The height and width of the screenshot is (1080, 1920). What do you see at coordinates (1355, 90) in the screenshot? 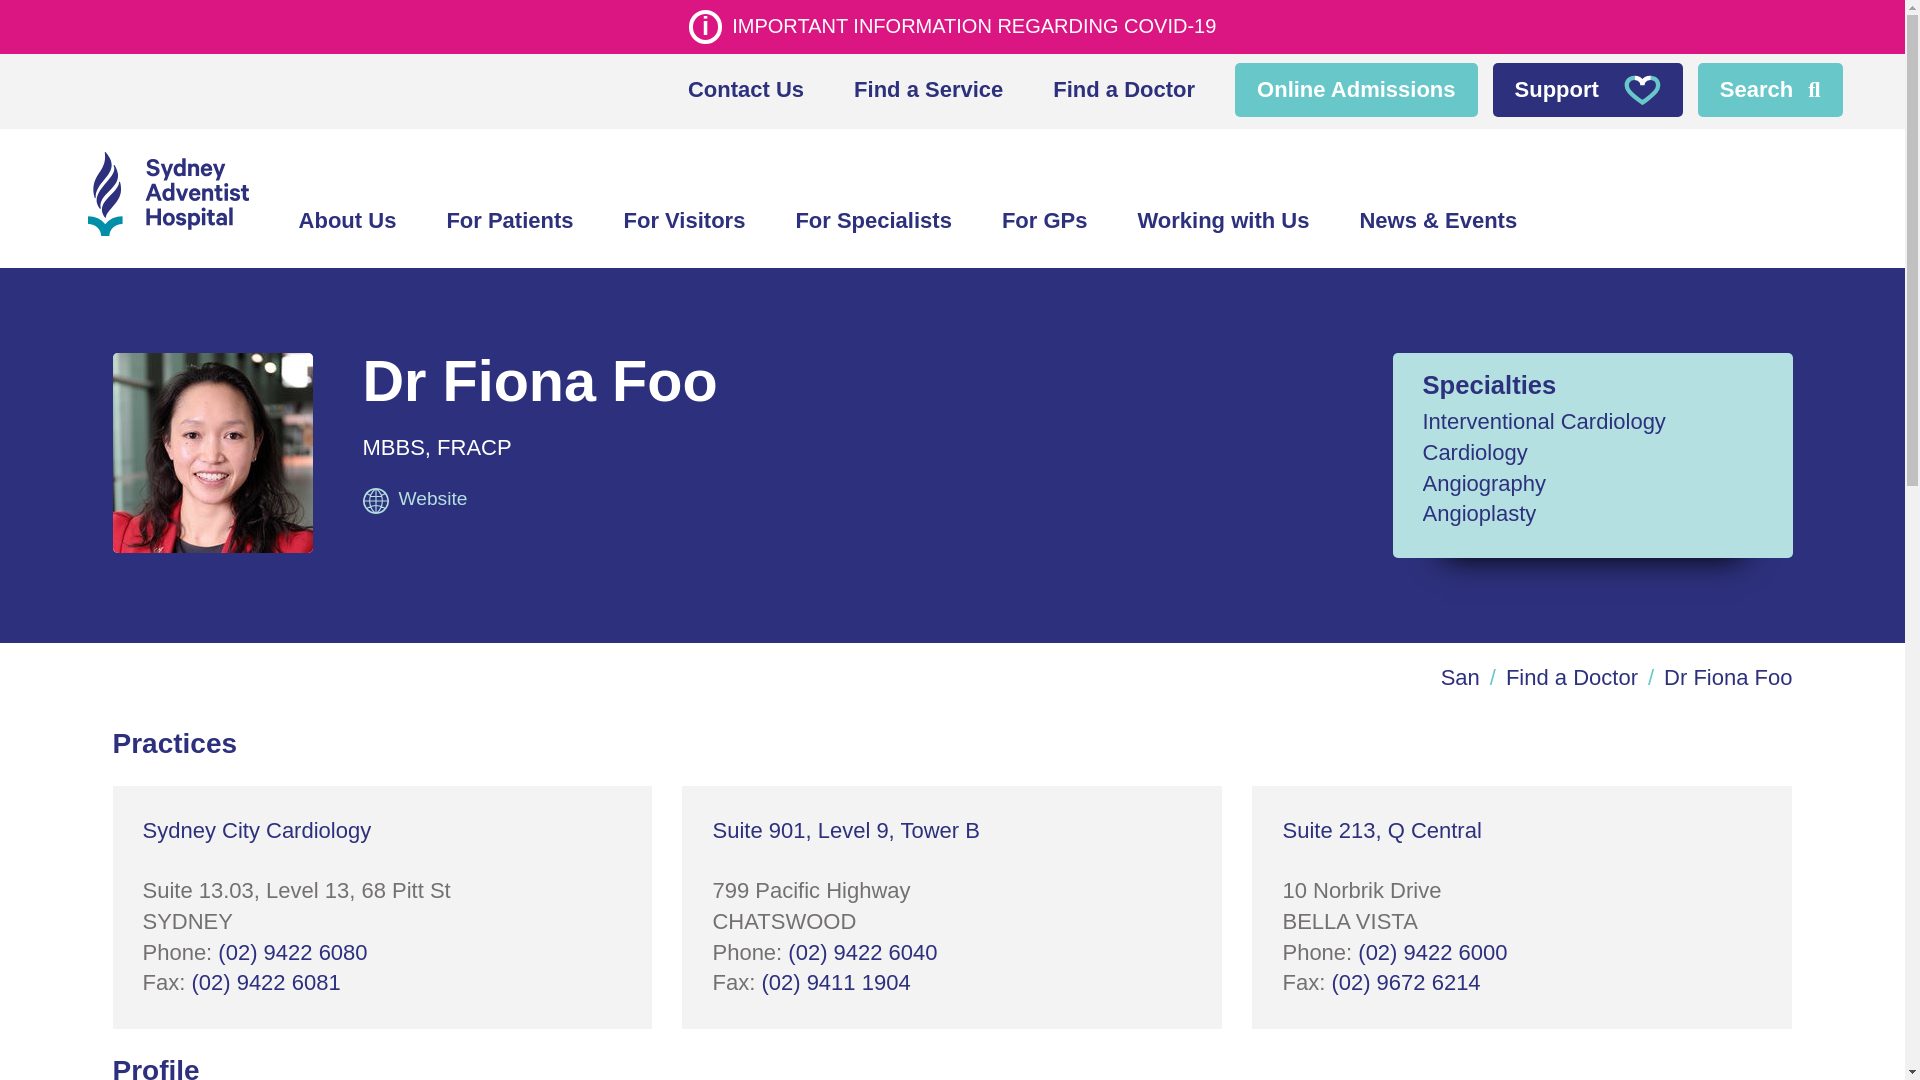
I see `Online Admissions` at bounding box center [1355, 90].